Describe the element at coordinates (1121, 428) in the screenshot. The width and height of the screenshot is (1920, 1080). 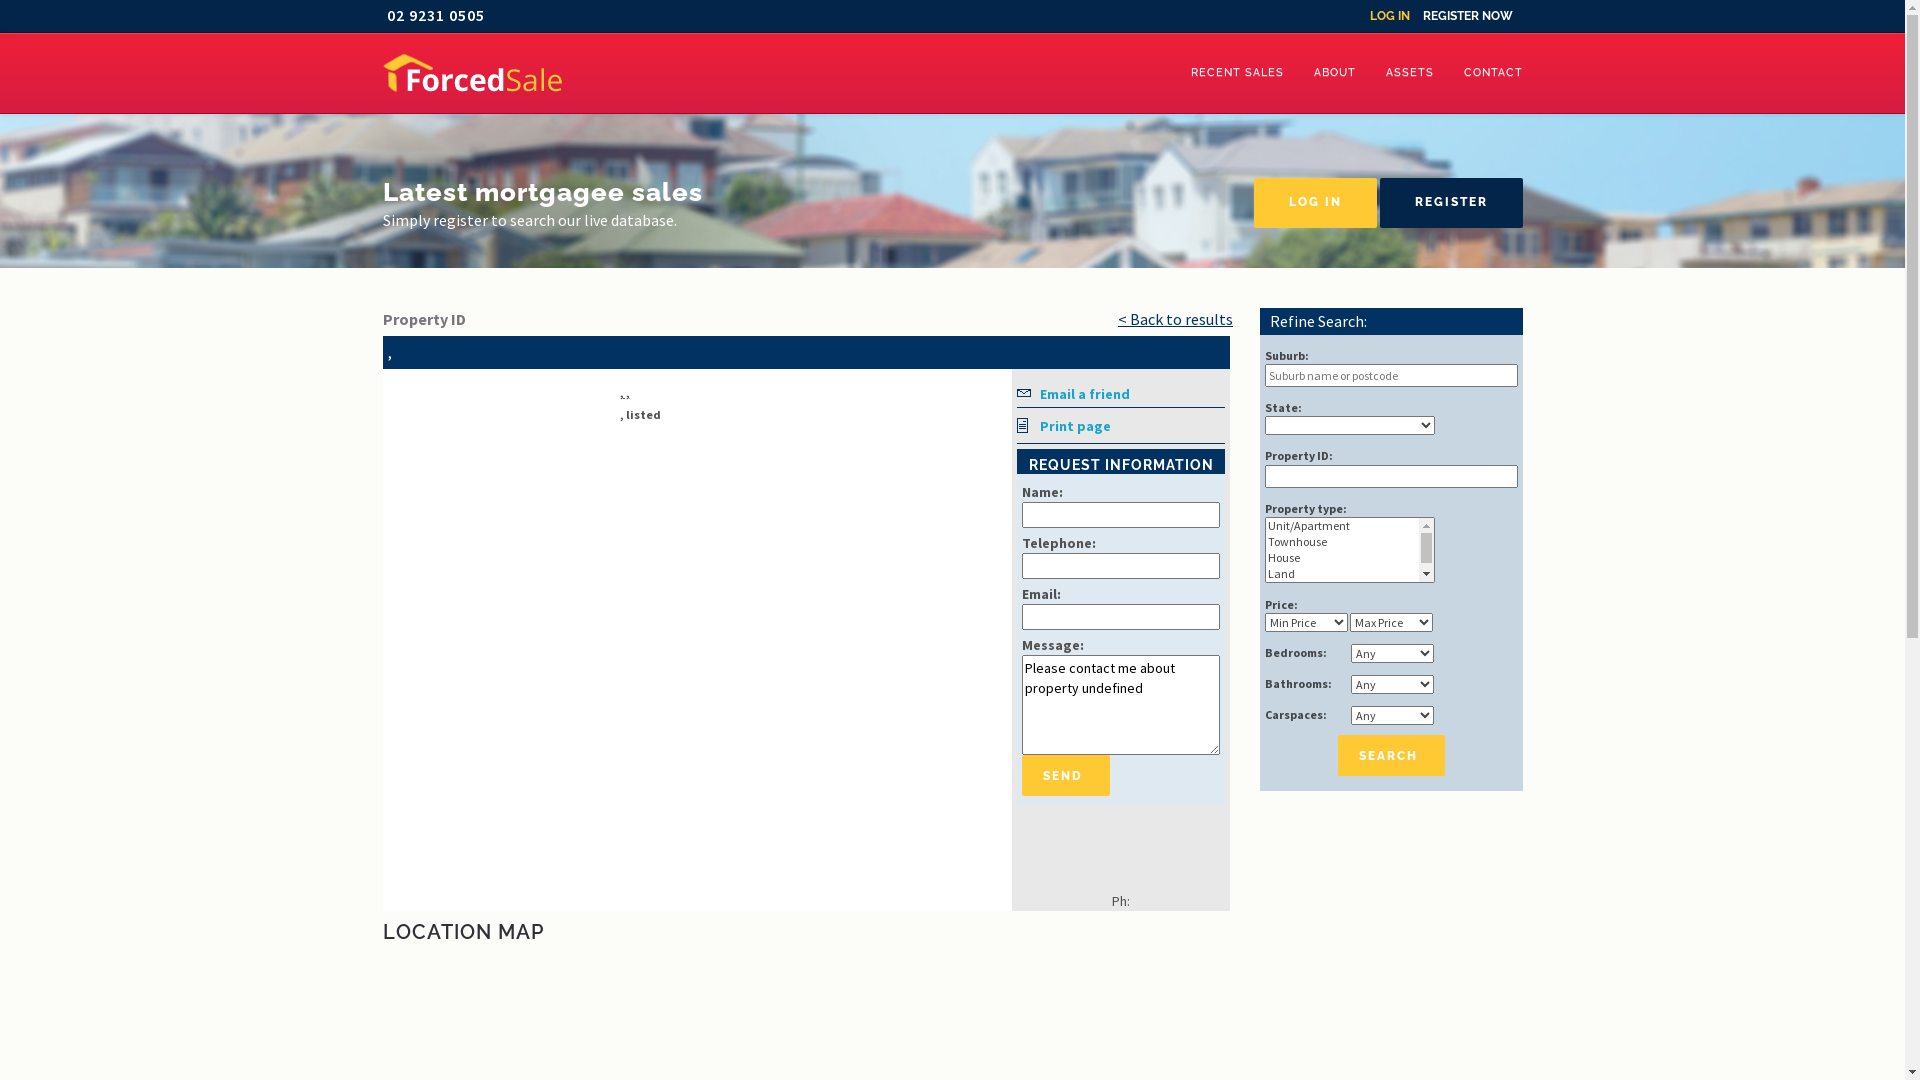
I see `Print page` at that location.